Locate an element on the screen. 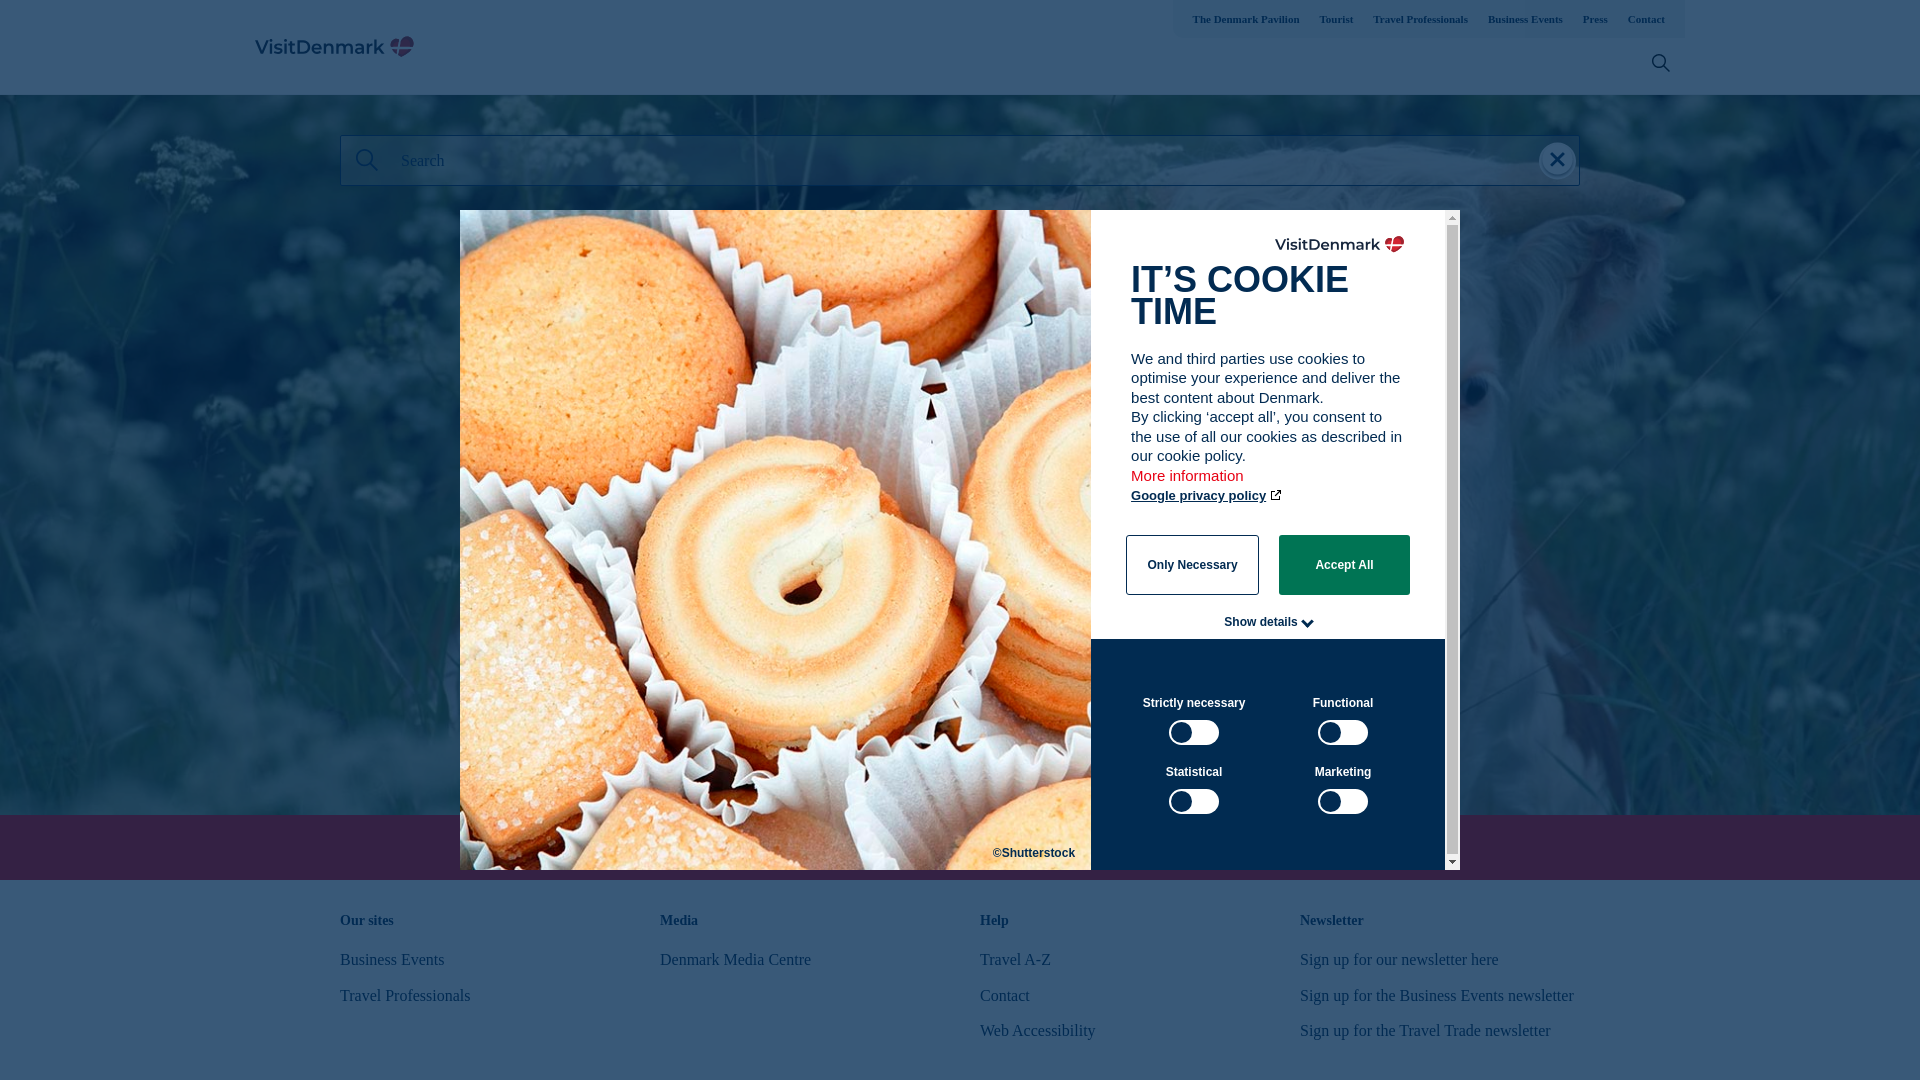 This screenshot has height=1080, width=1920. Only Necessary is located at coordinates (1192, 564).